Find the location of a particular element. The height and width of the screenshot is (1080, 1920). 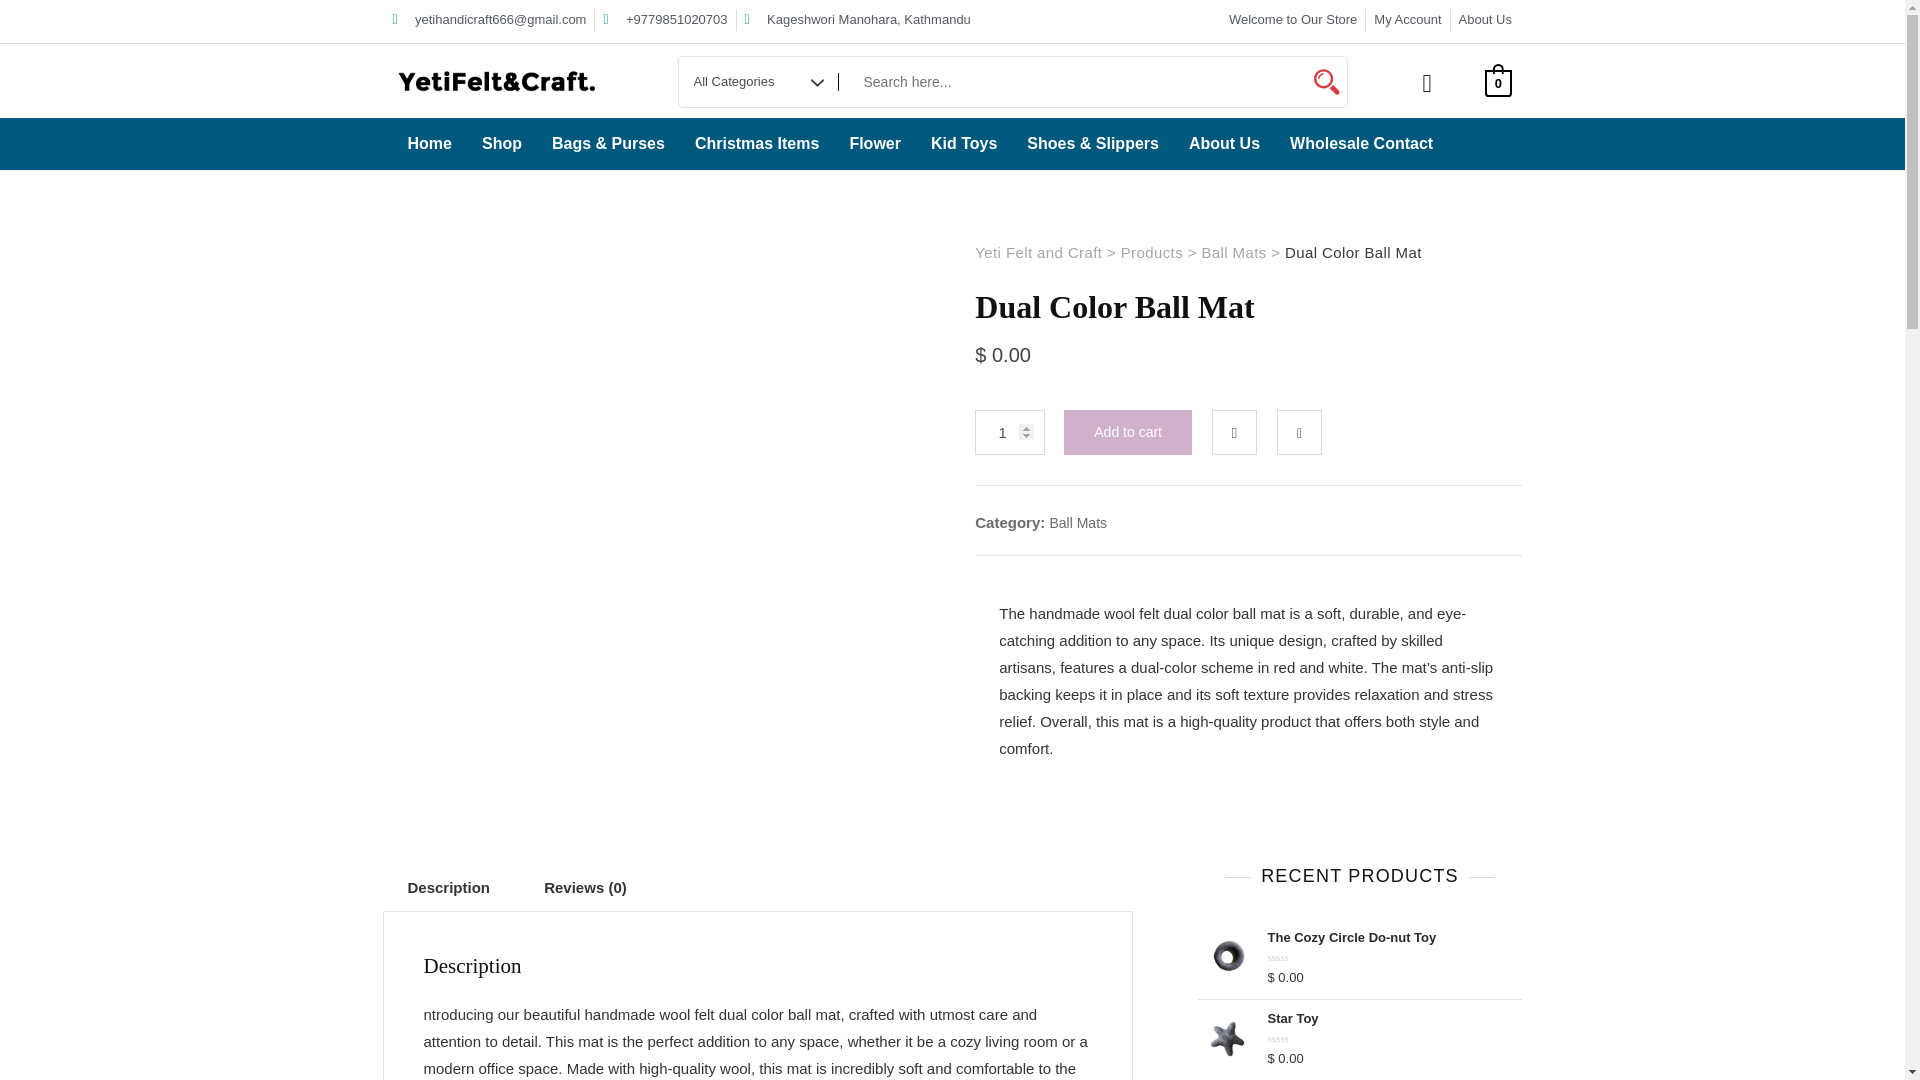

About Us is located at coordinates (1484, 20).